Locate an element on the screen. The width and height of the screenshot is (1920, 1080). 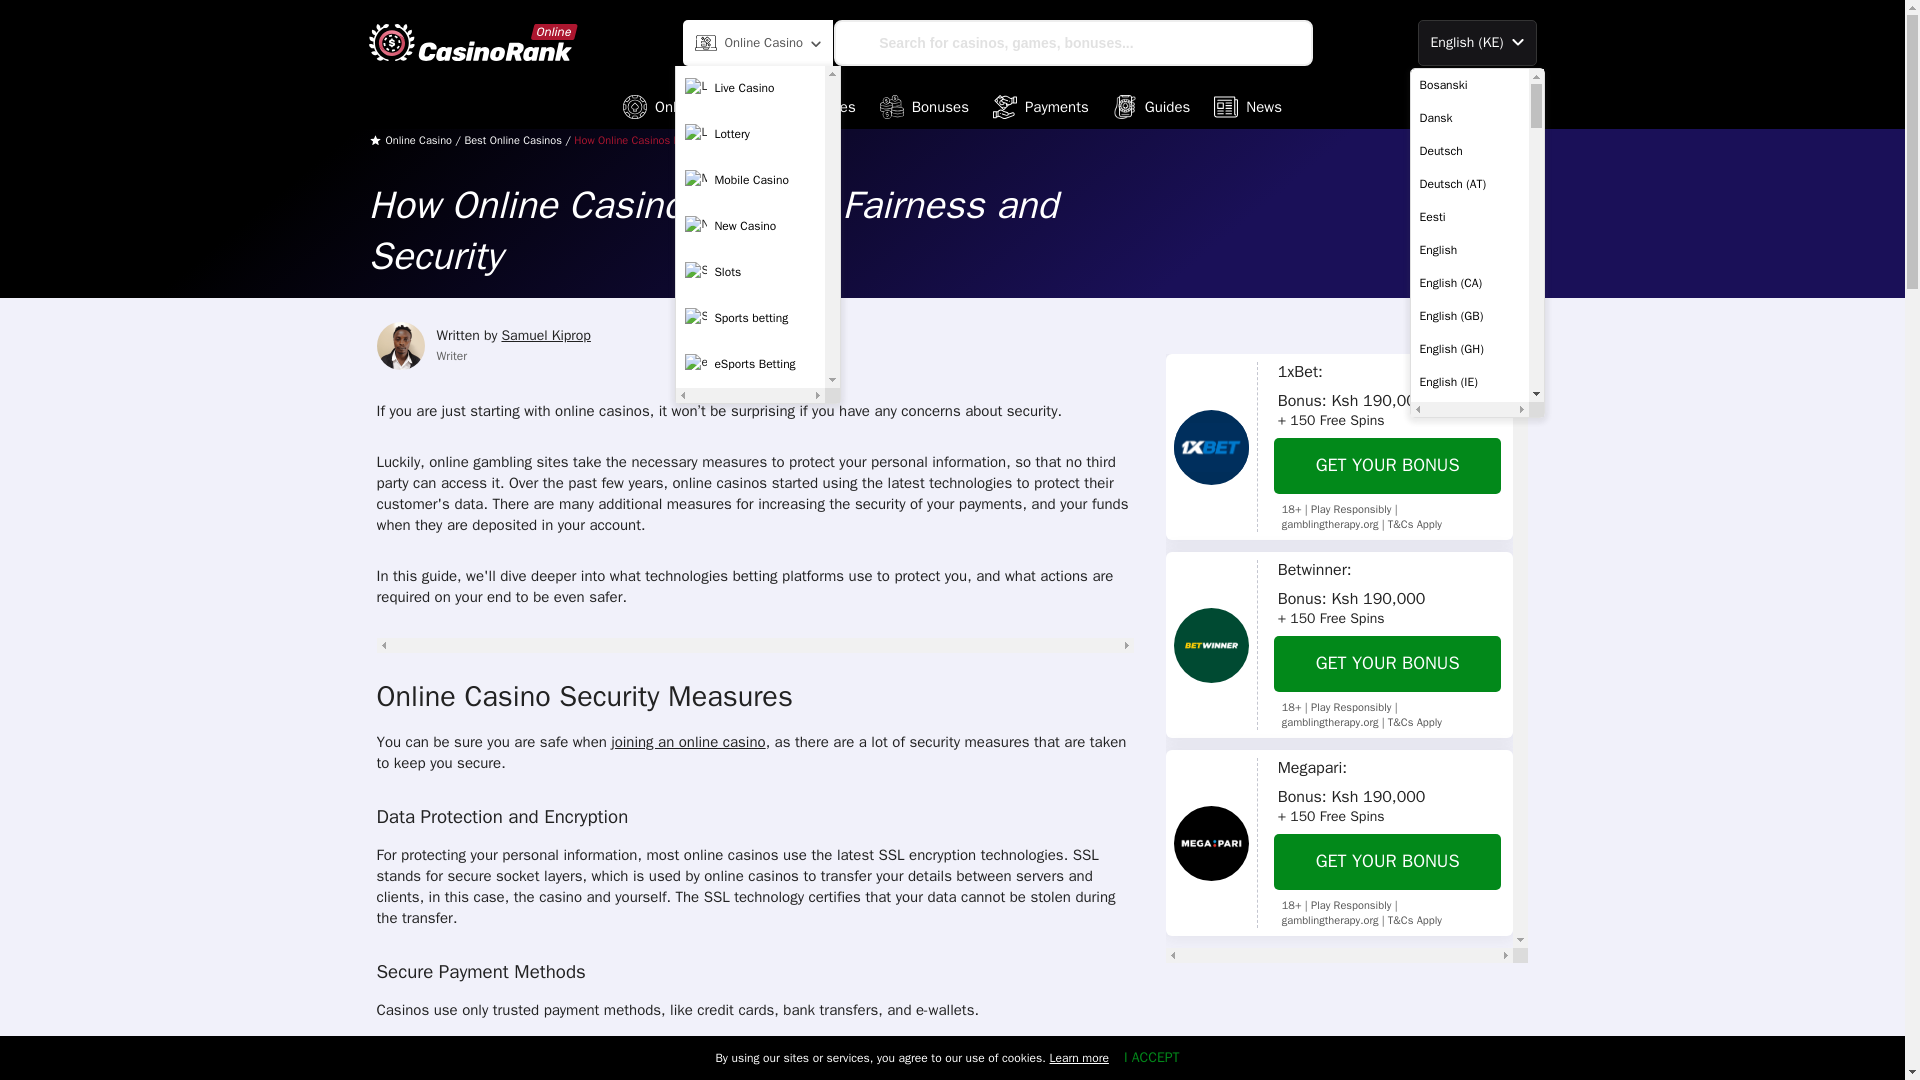
Deutsch is located at coordinates (1468, 150).